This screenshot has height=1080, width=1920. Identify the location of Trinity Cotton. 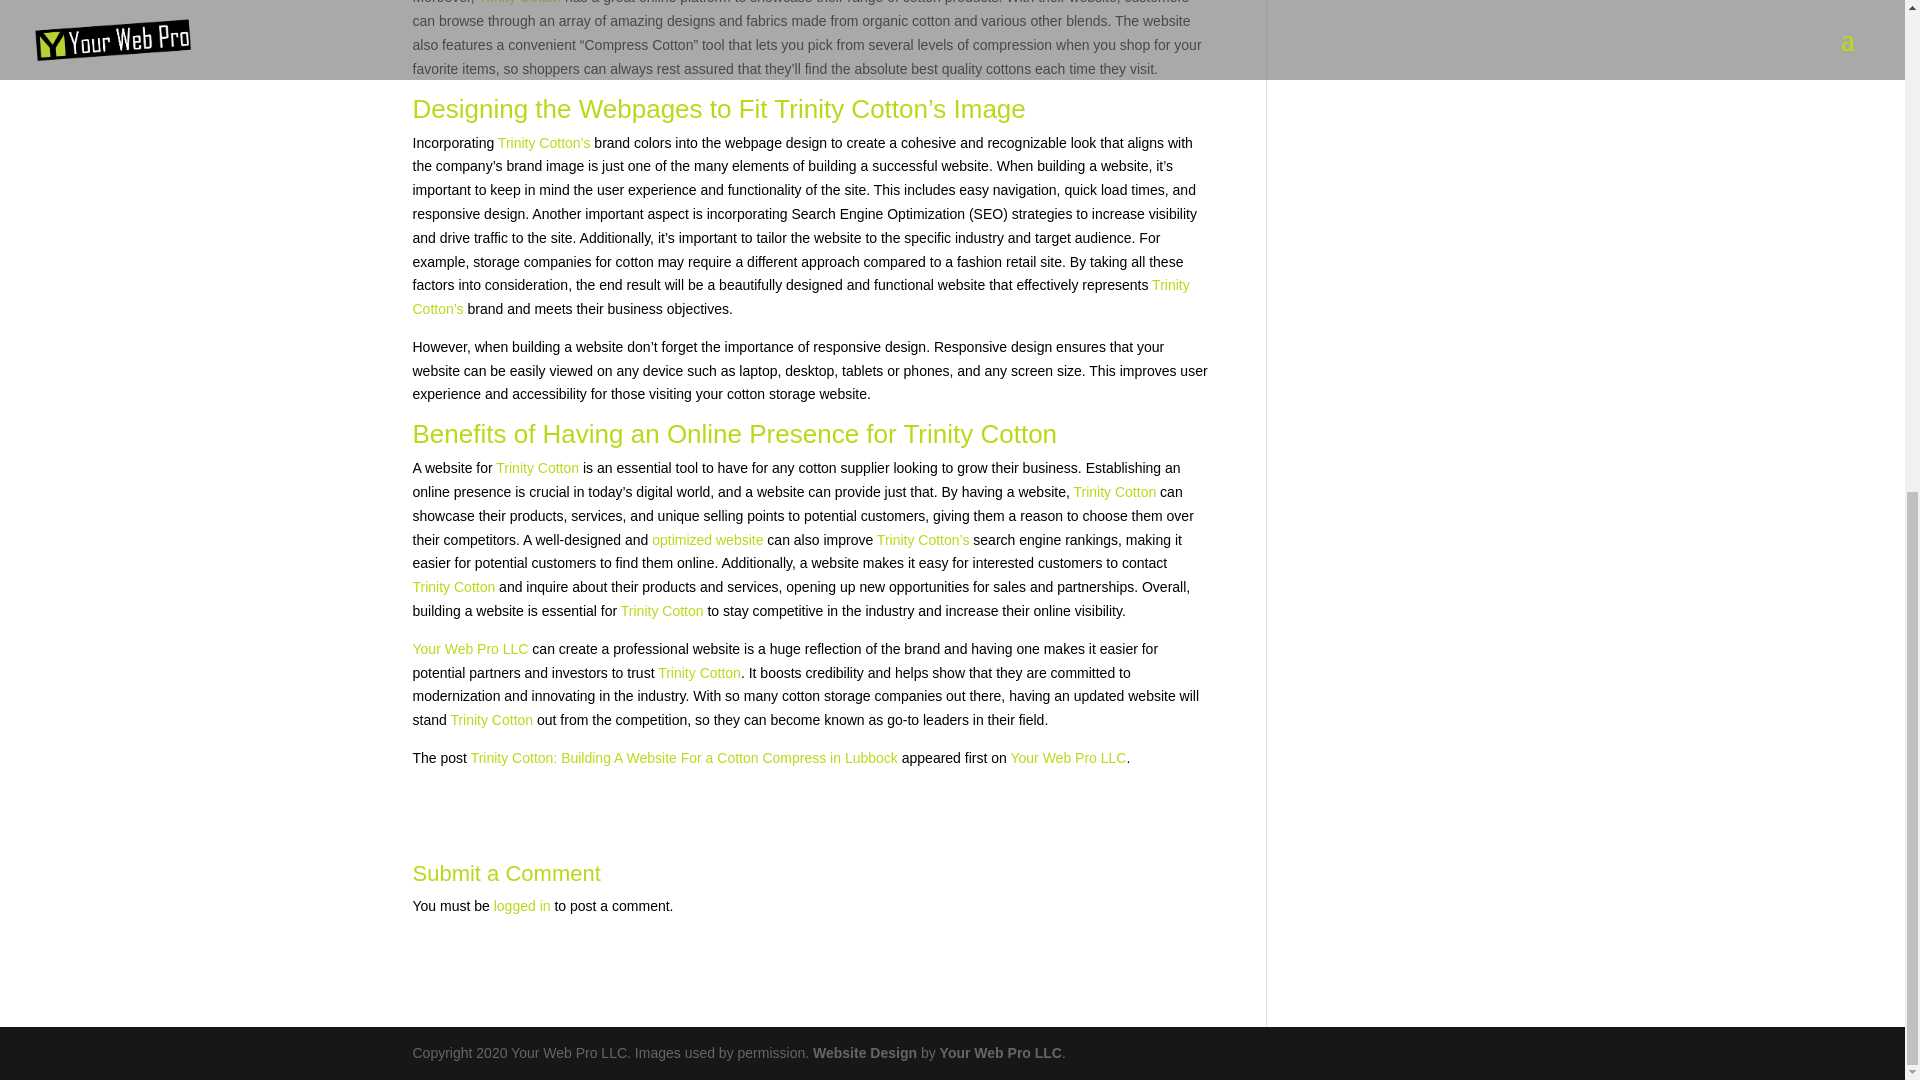
(1114, 492).